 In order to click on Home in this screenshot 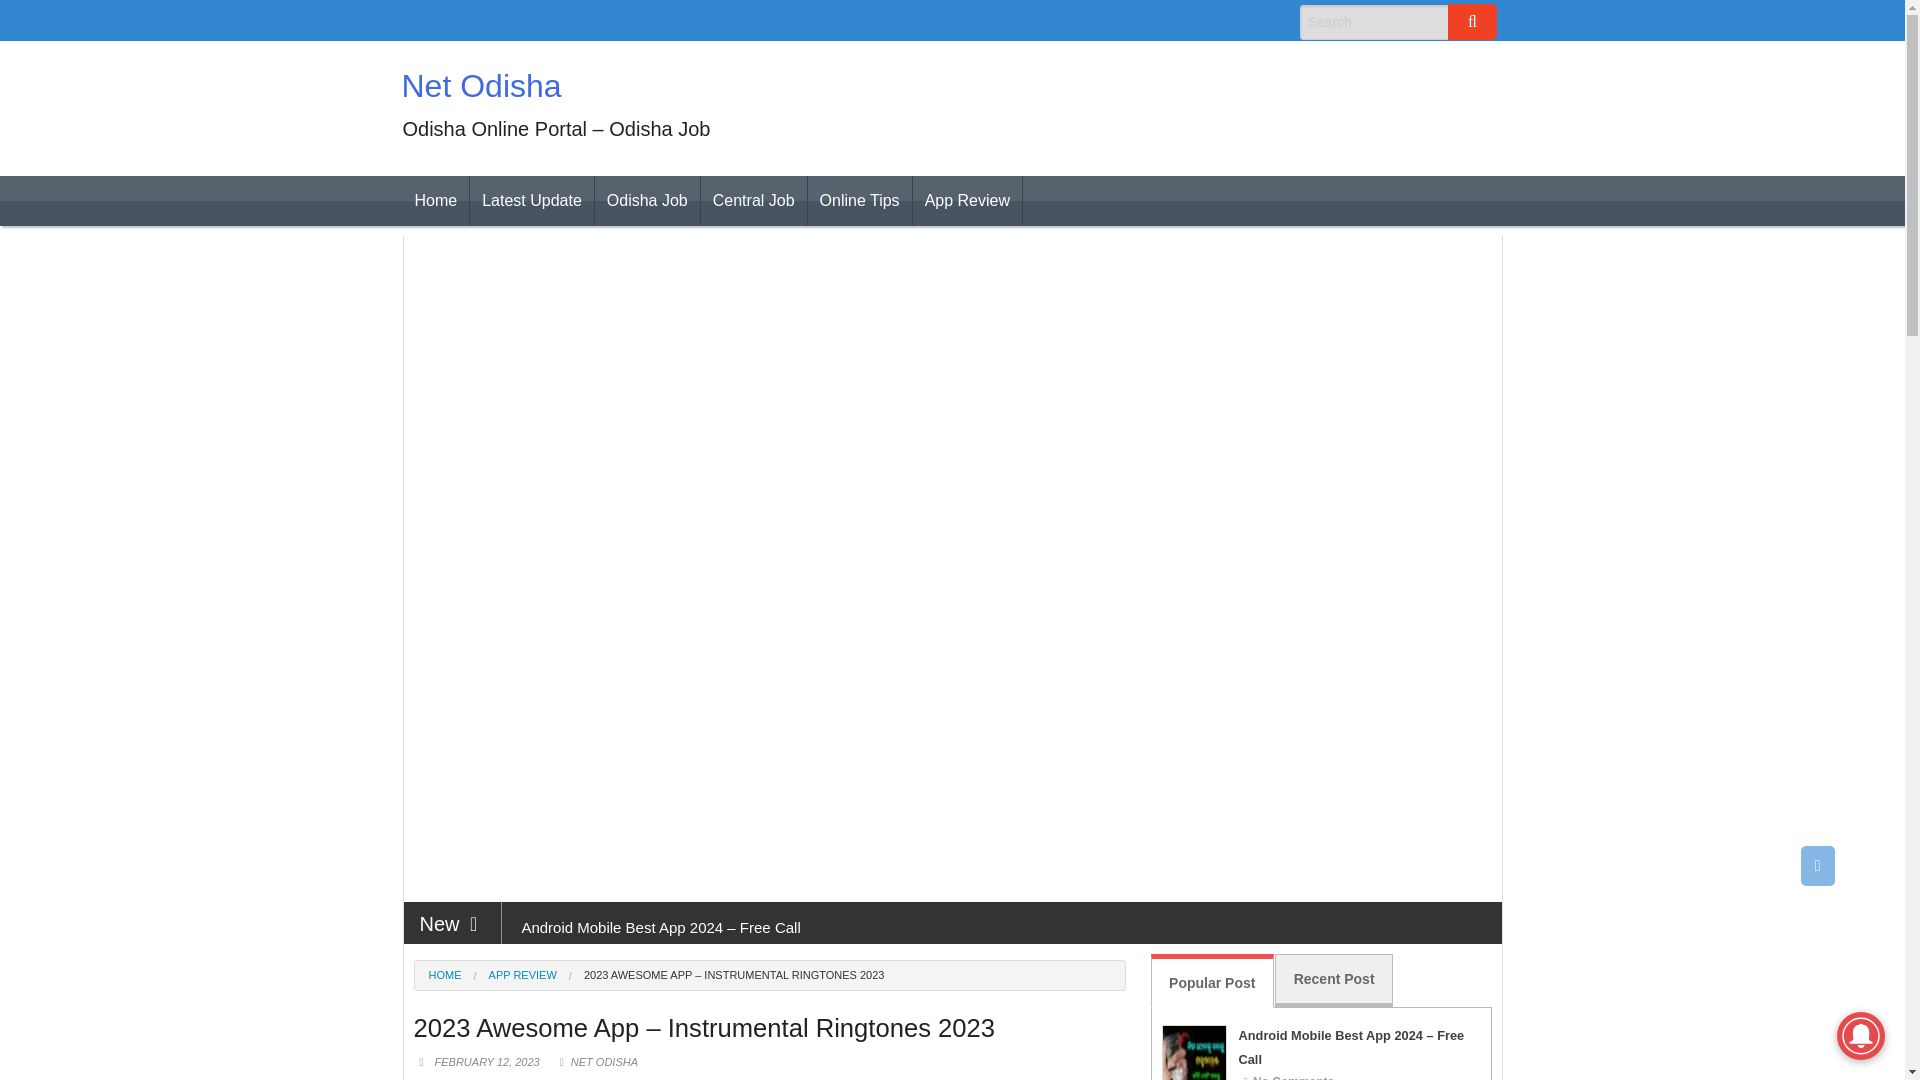, I will do `click(434, 200)`.